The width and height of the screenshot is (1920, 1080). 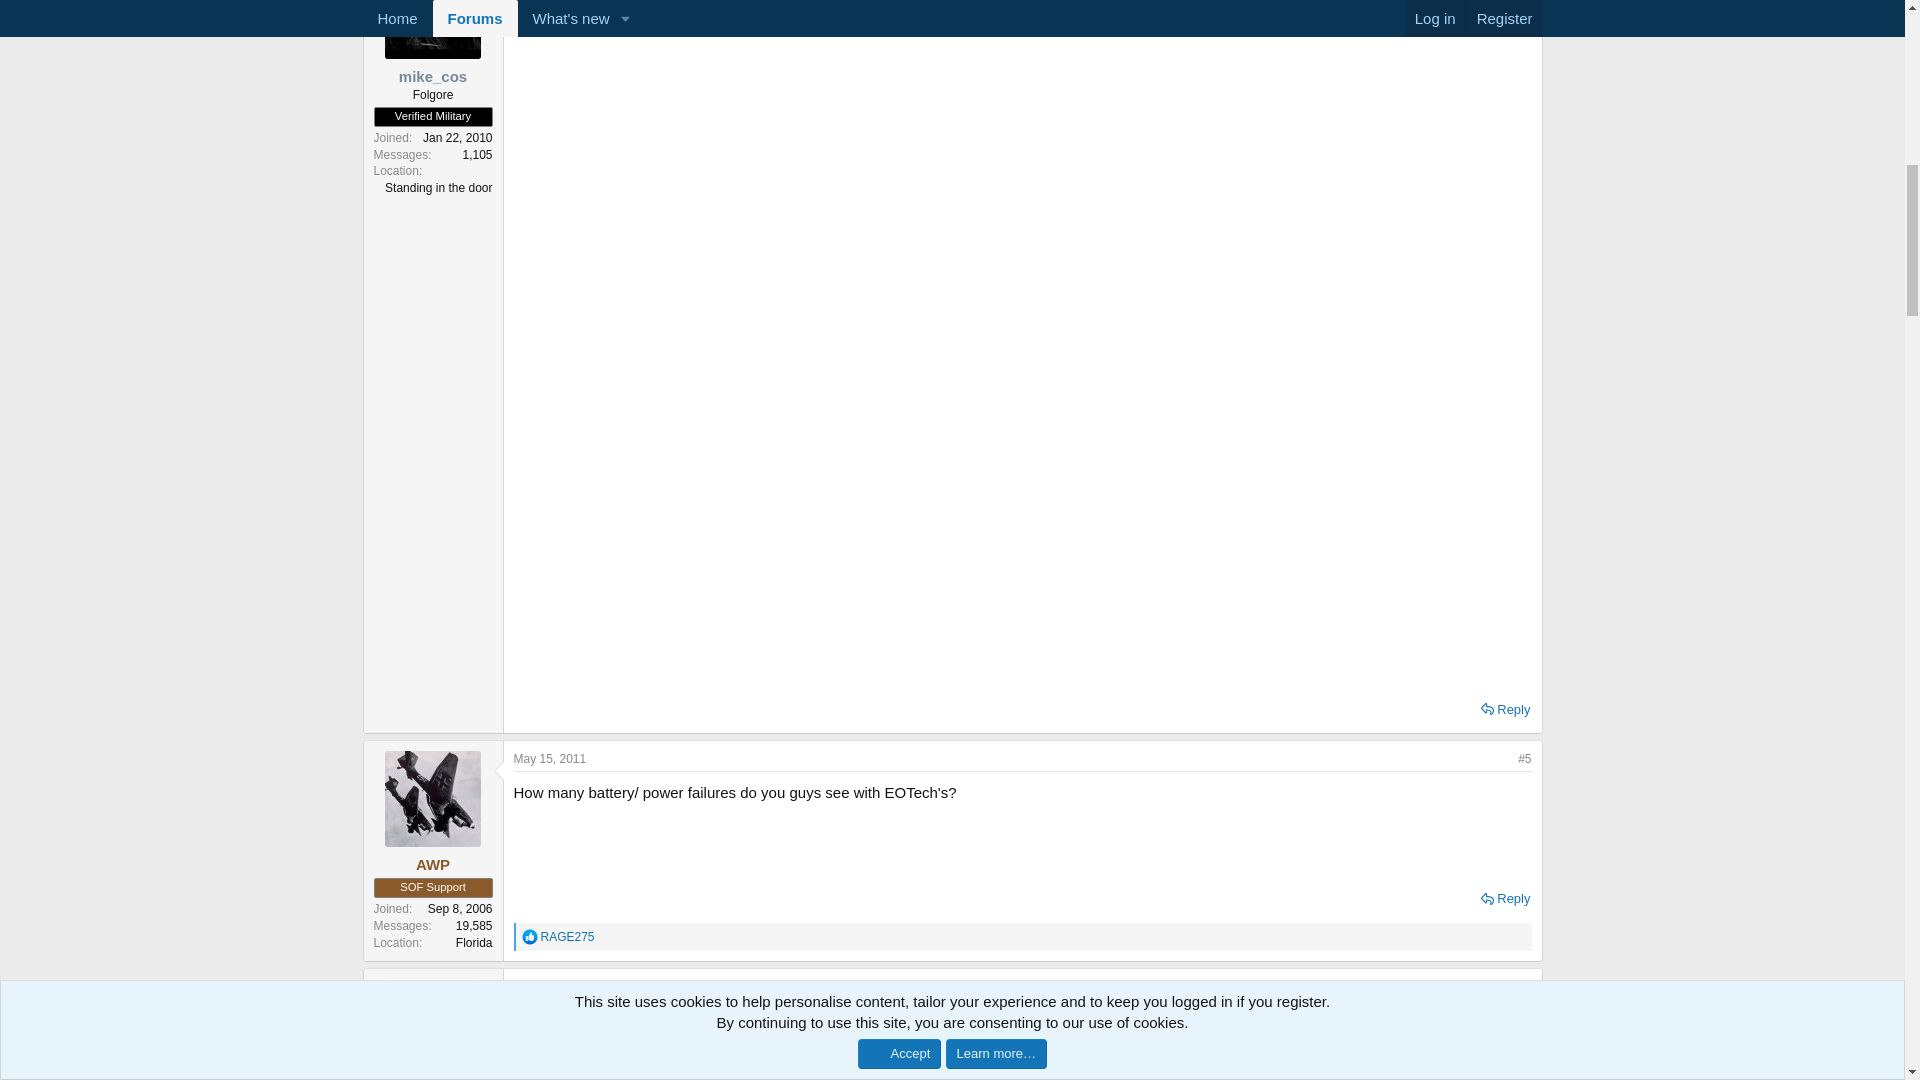 I want to click on Like, so click(x=530, y=936).